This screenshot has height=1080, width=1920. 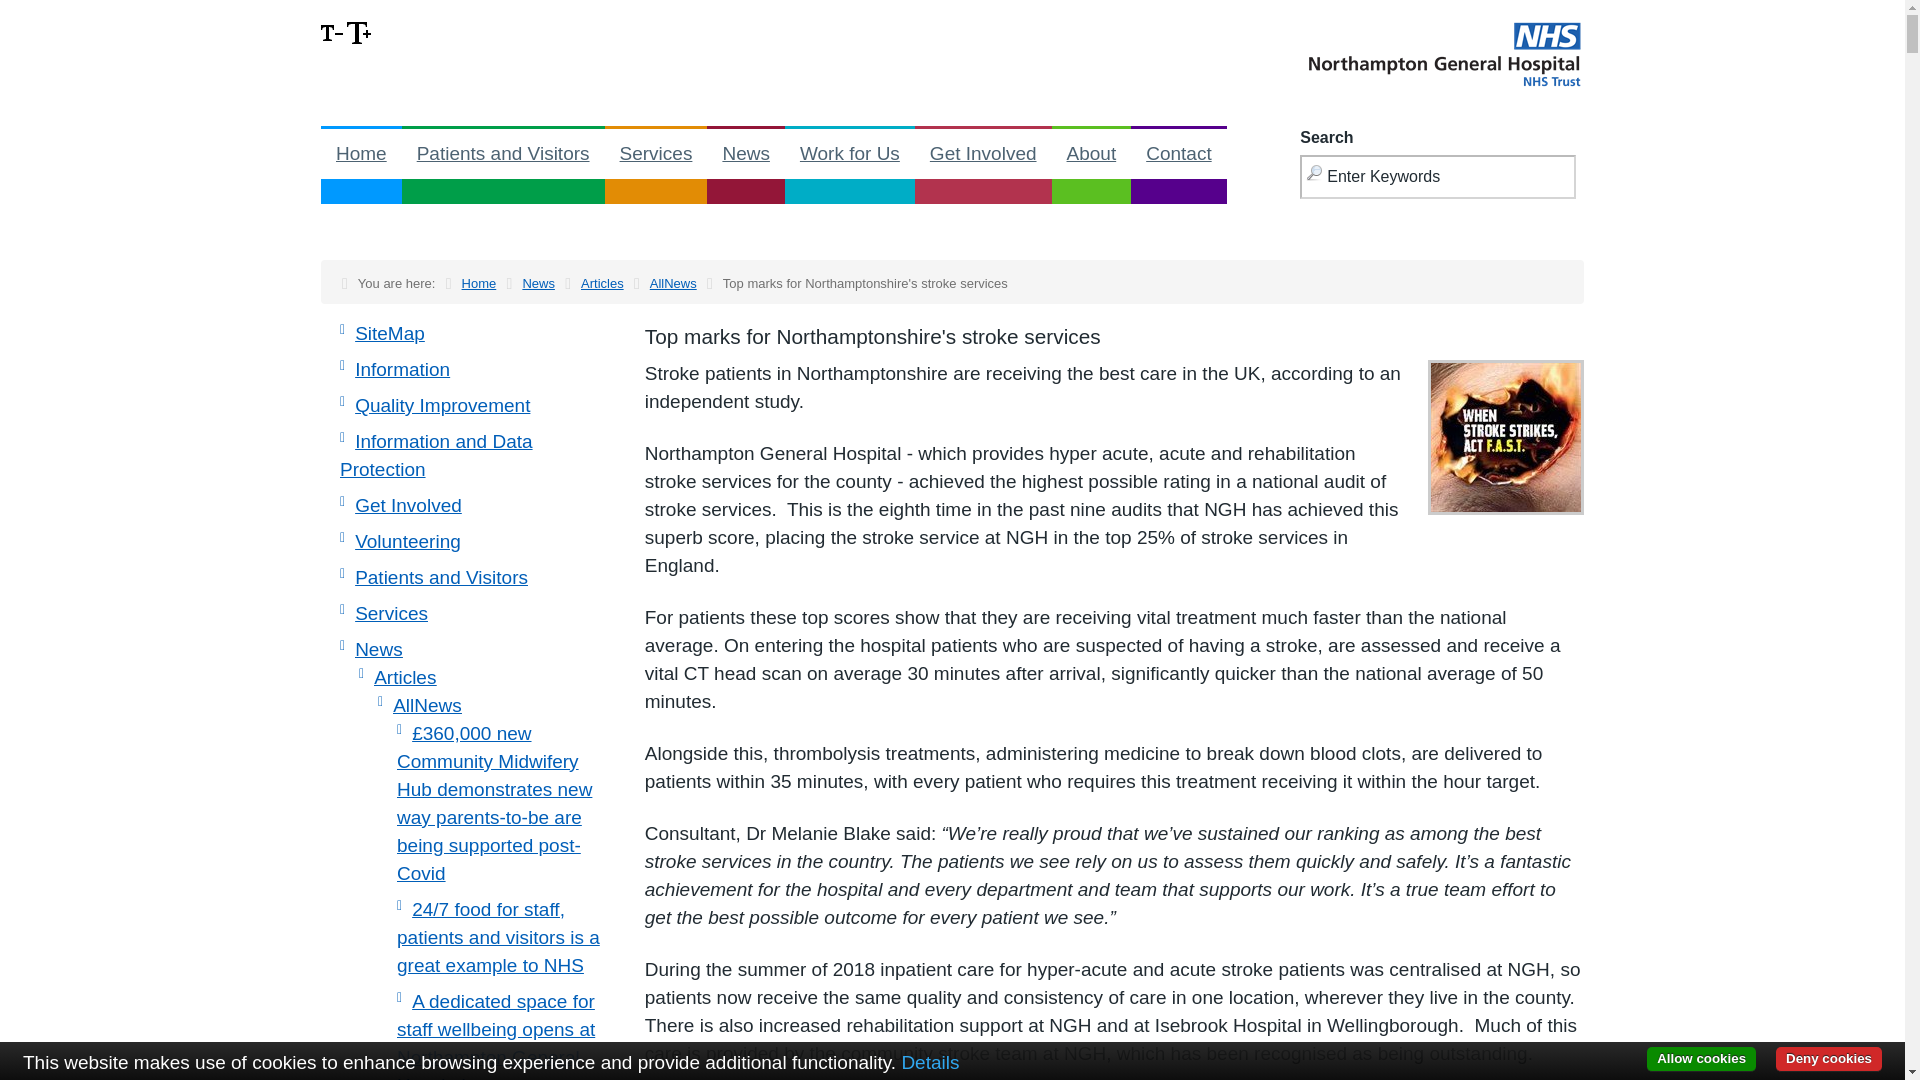 What do you see at coordinates (538, 283) in the screenshot?
I see `News` at bounding box center [538, 283].